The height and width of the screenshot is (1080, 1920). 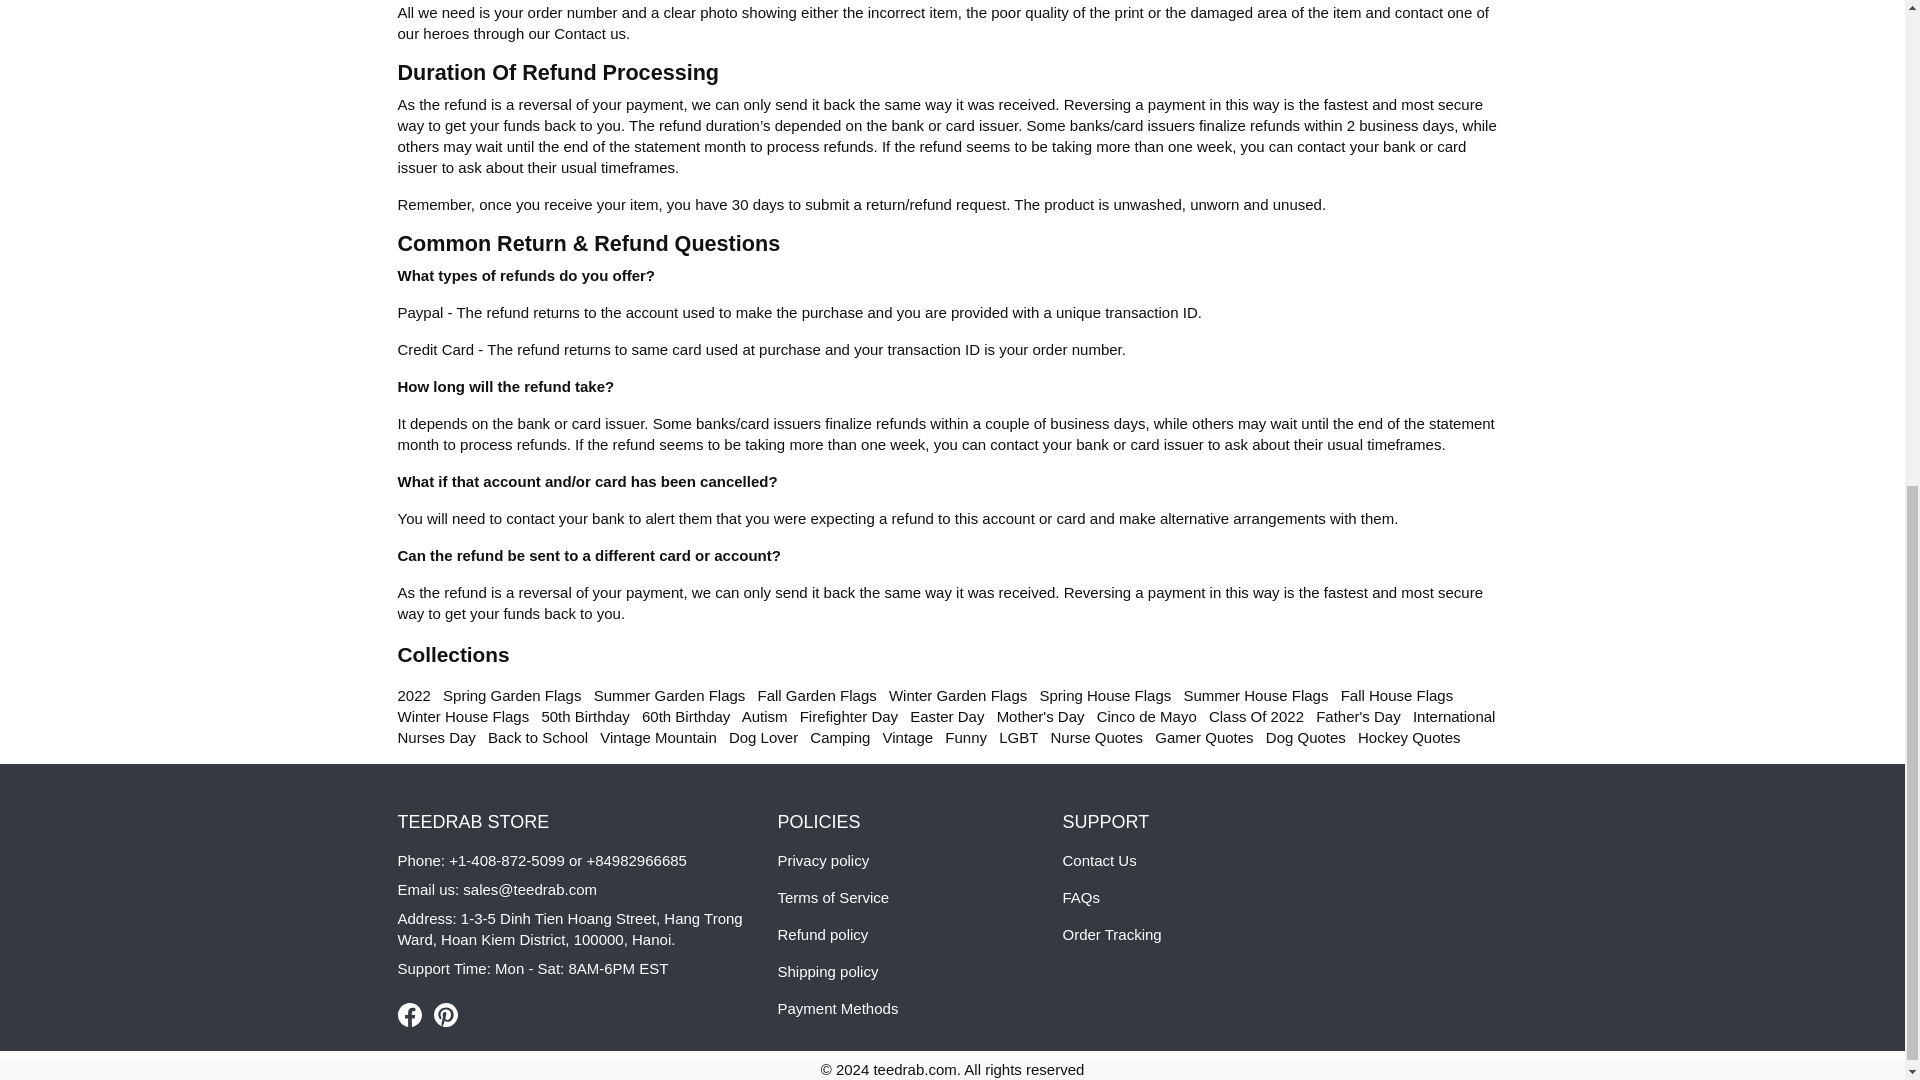 What do you see at coordinates (414, 695) in the screenshot?
I see `Collection 2022` at bounding box center [414, 695].